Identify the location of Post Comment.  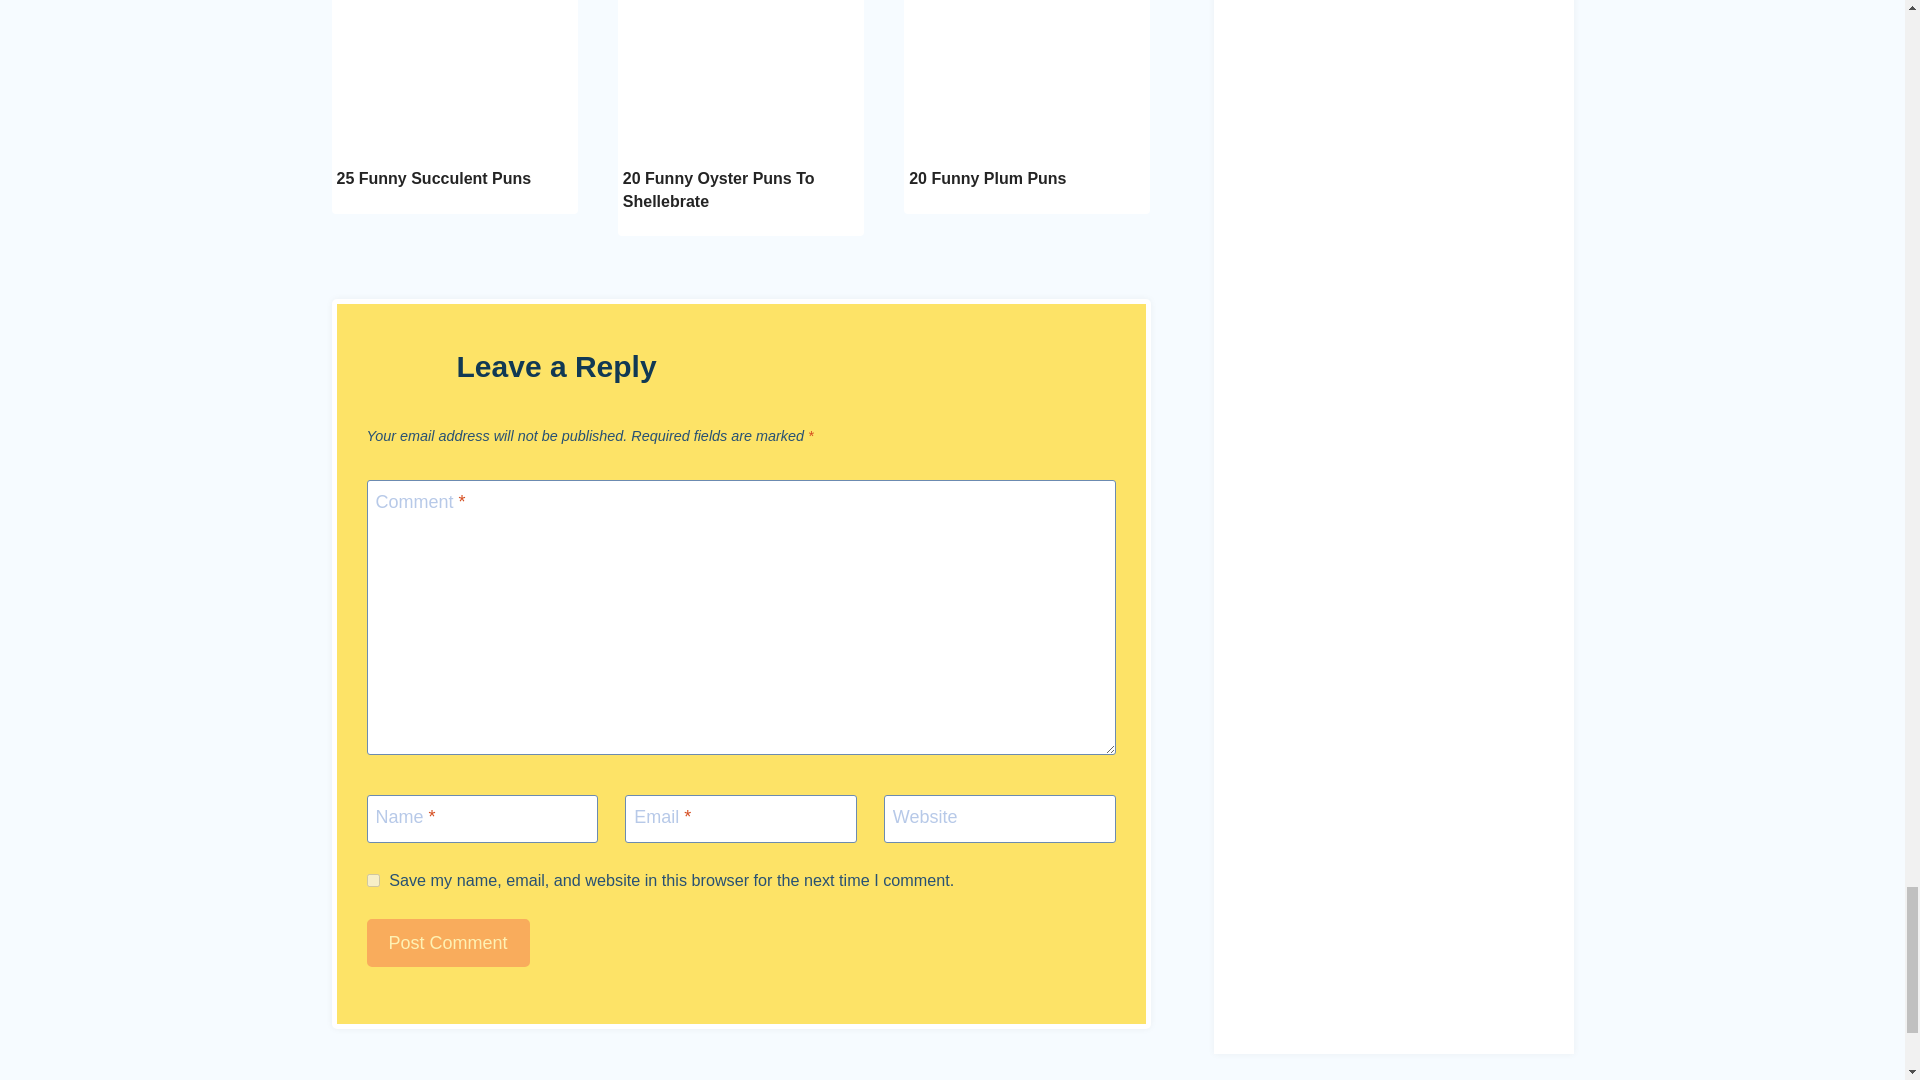
(448, 943).